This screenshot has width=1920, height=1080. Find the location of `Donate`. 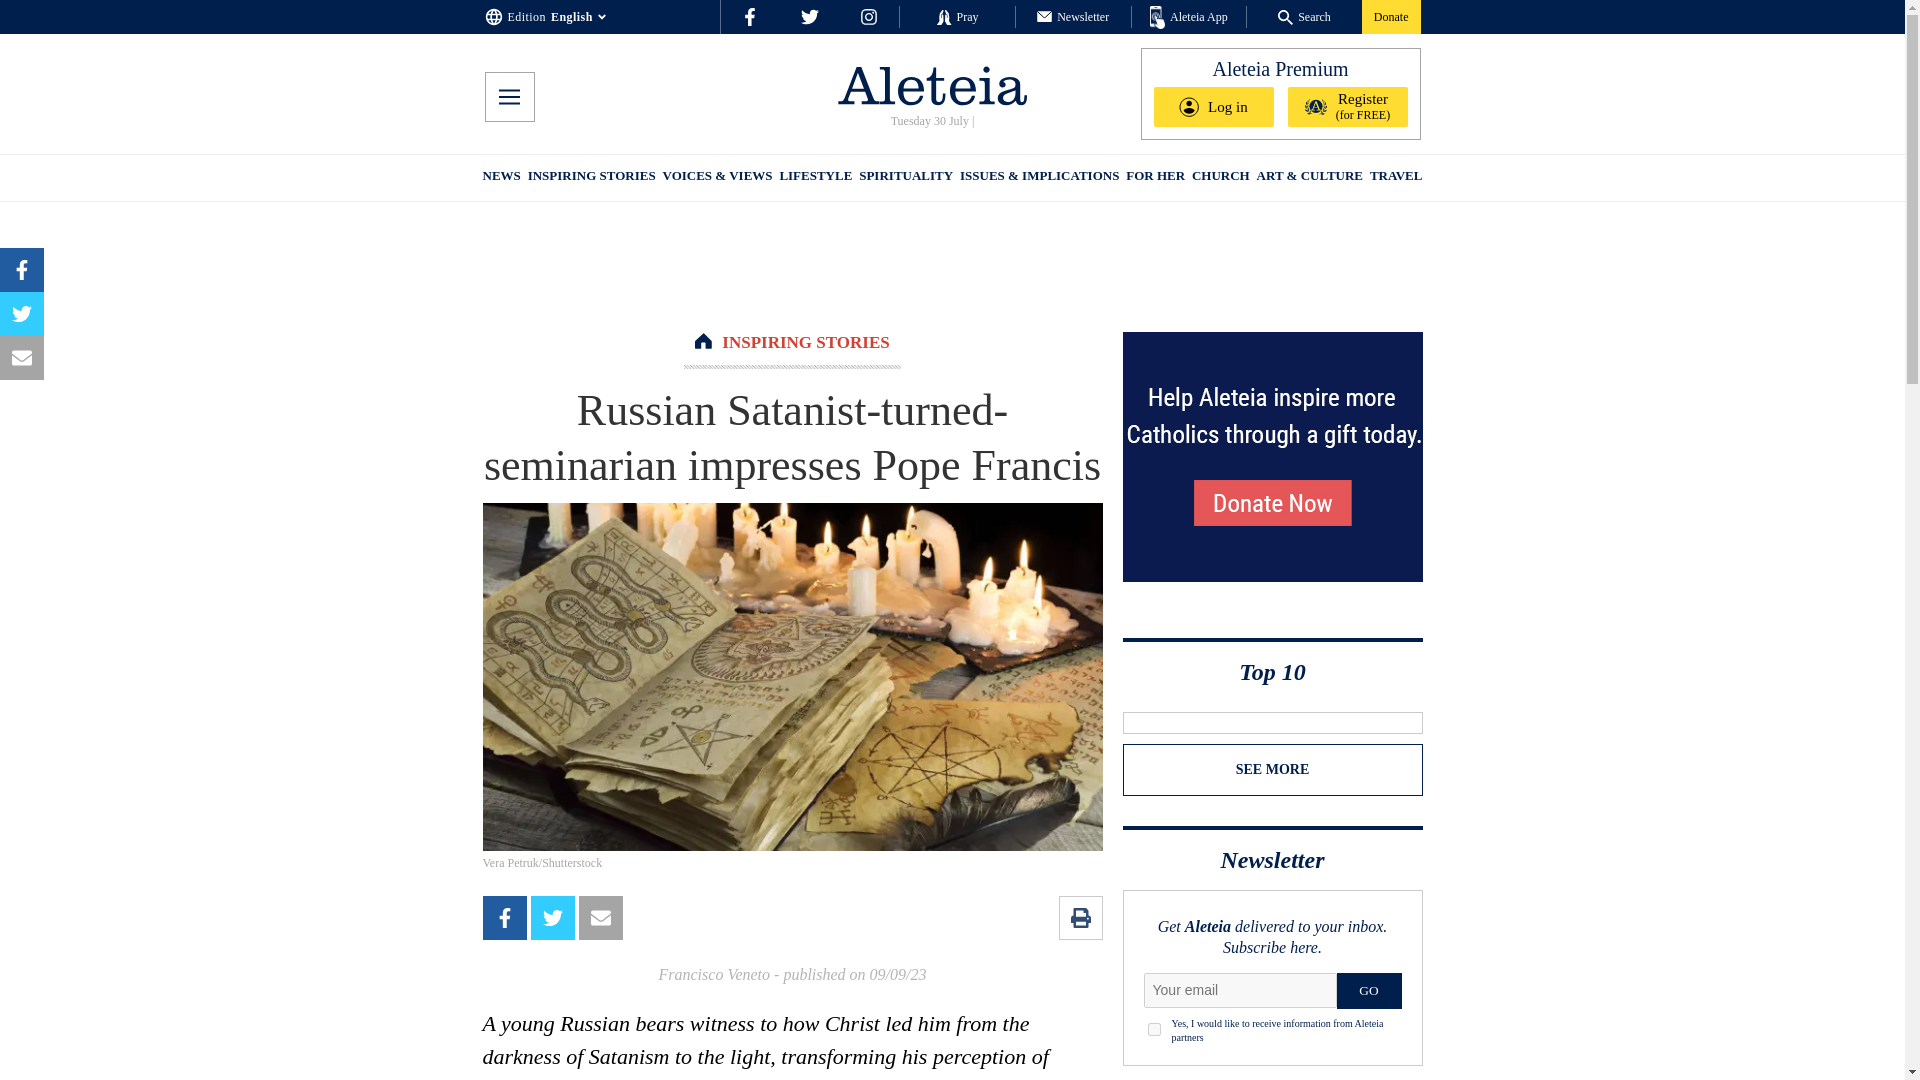

Donate is located at coordinates (1390, 16).